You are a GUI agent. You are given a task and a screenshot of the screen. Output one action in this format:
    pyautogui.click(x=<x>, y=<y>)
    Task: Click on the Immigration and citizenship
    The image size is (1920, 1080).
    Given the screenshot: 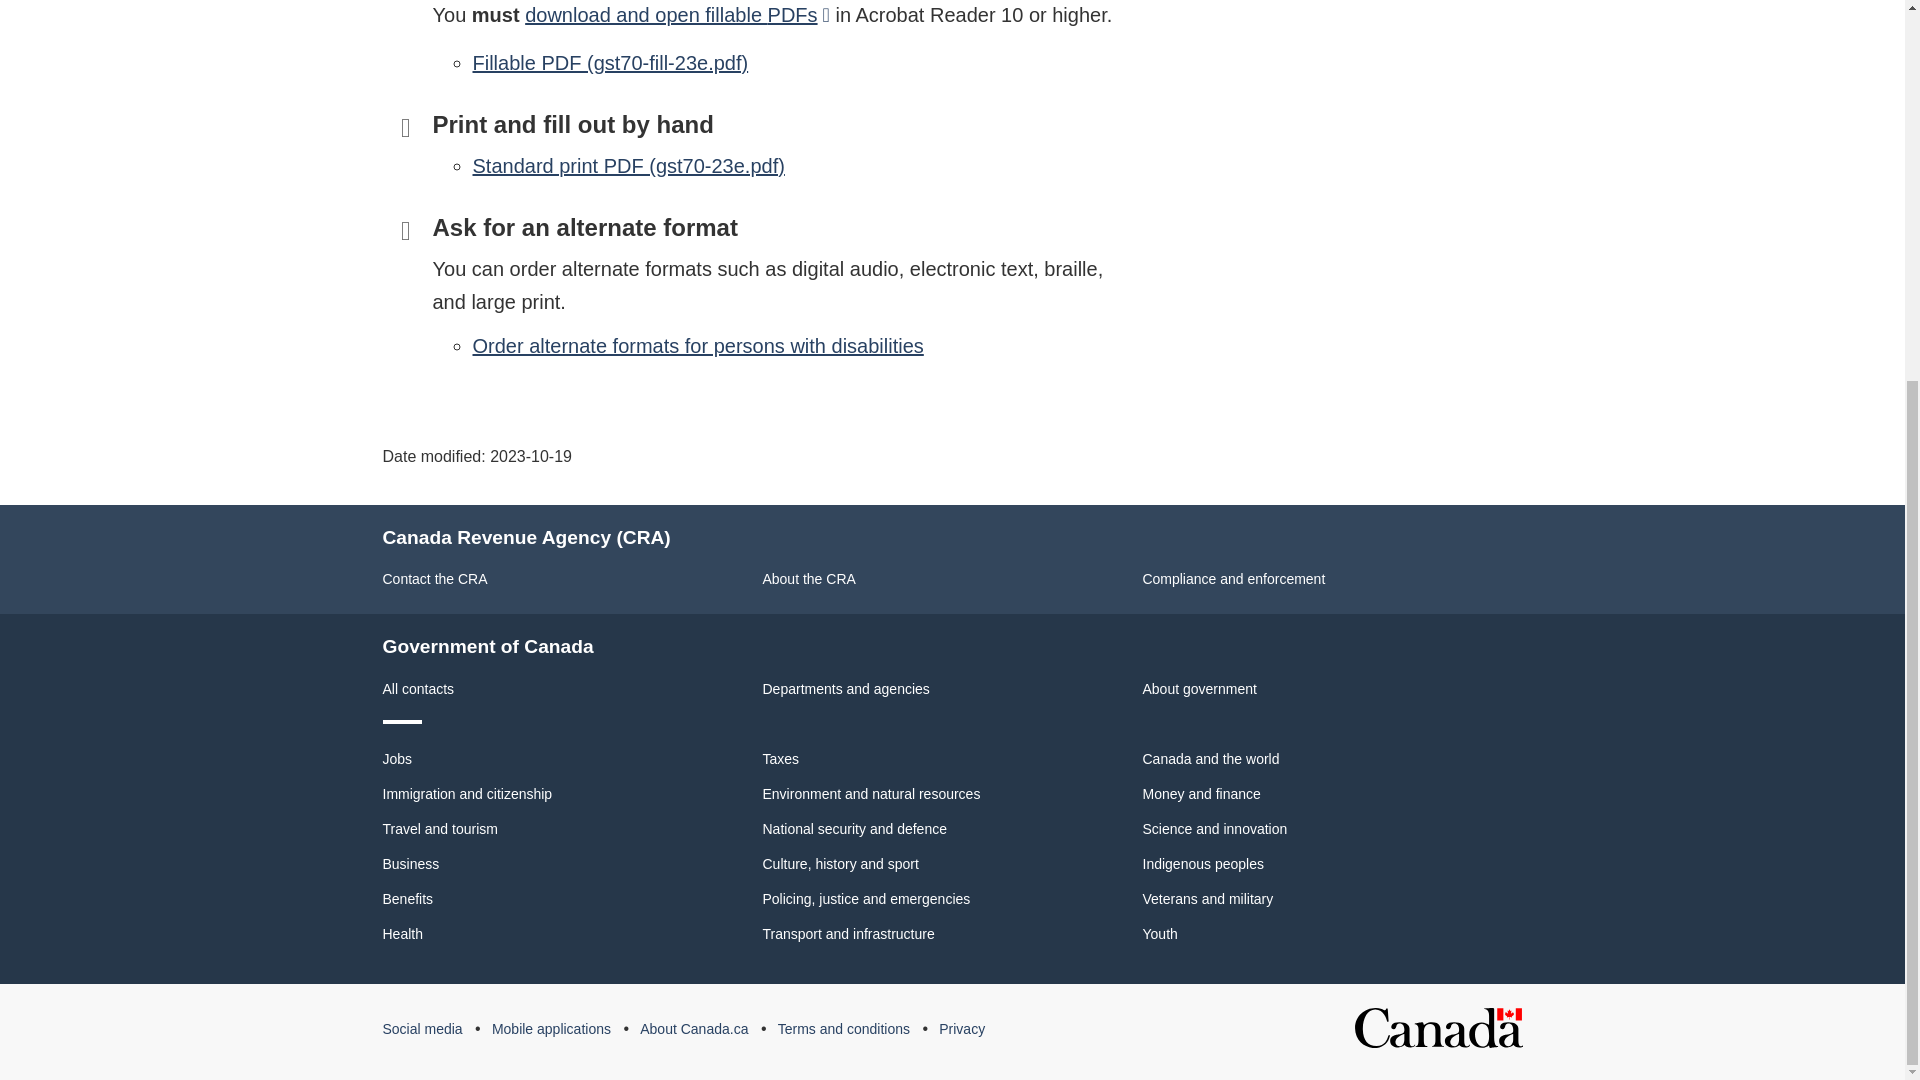 What is the action you would take?
    pyautogui.click(x=467, y=794)
    